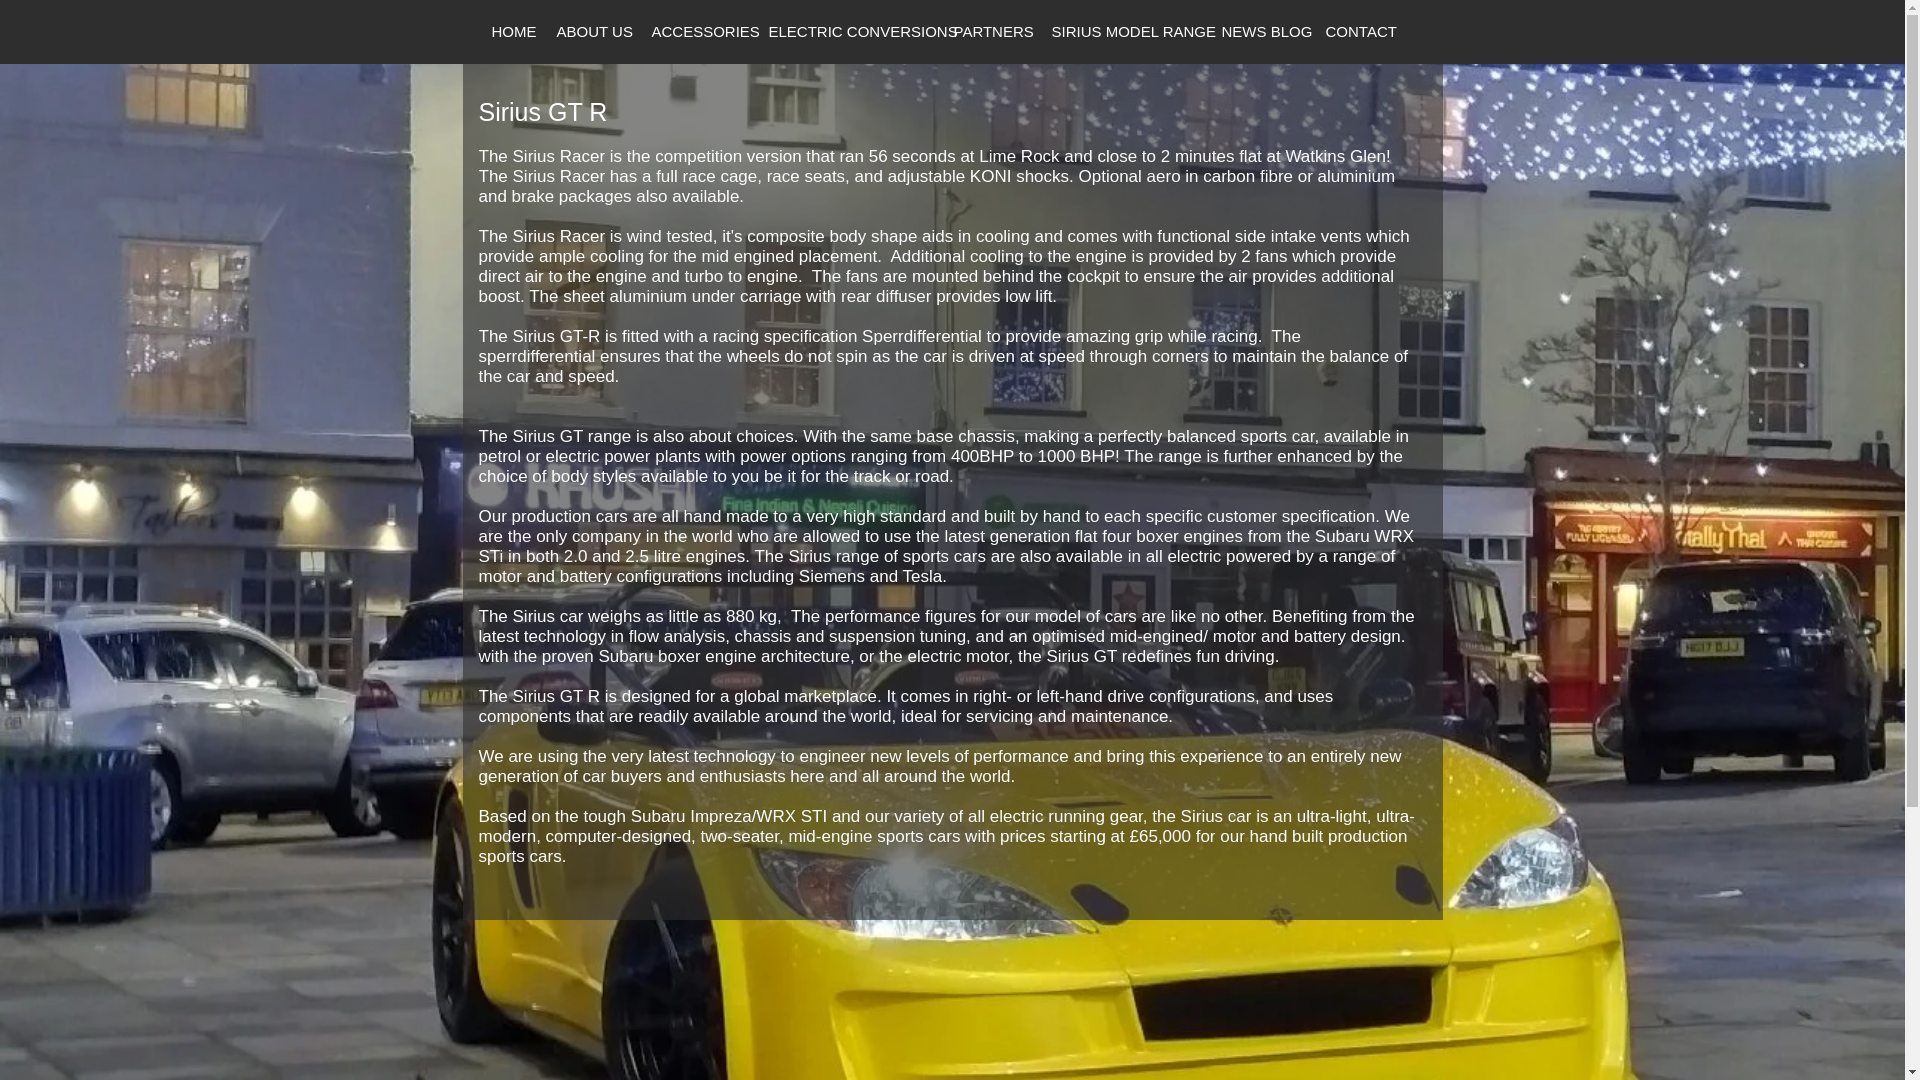  Describe the element at coordinates (1353, 32) in the screenshot. I see `CONTACT` at that location.